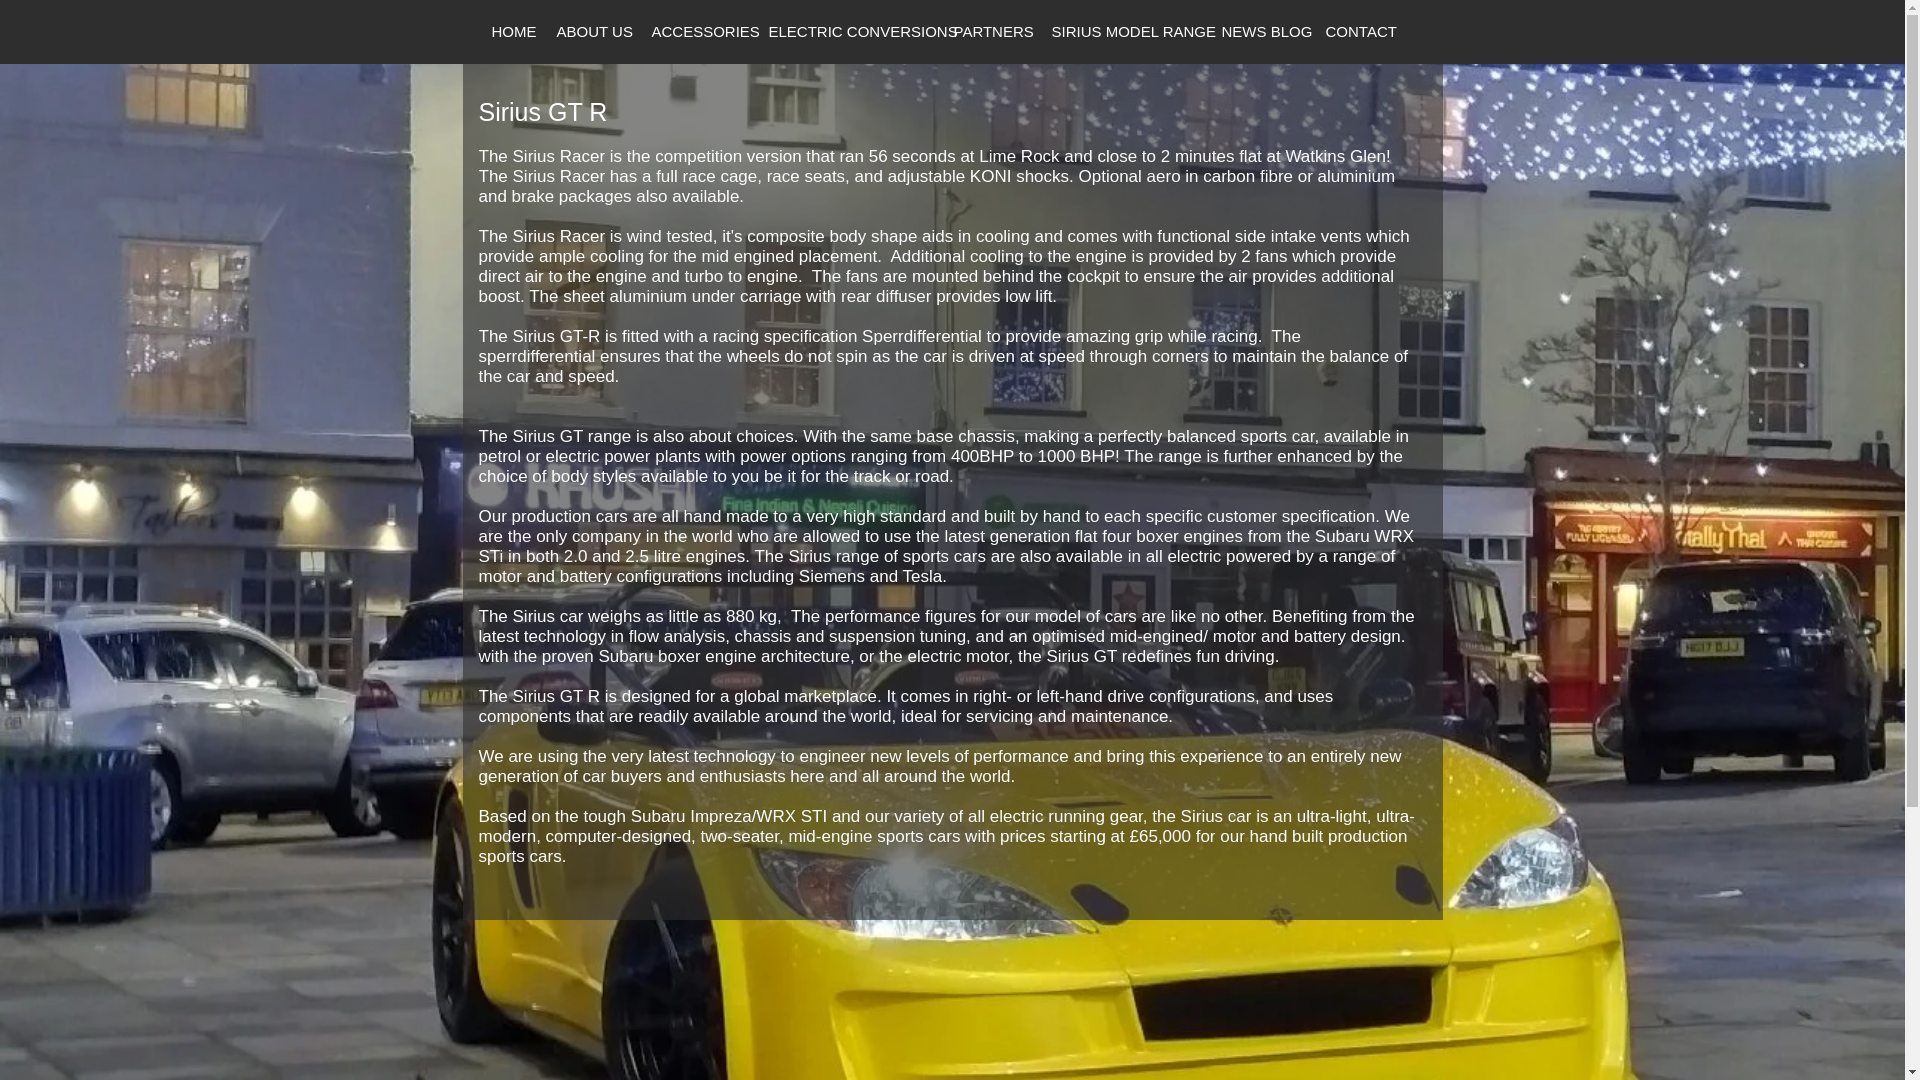  Describe the element at coordinates (1353, 32) in the screenshot. I see `CONTACT` at that location.